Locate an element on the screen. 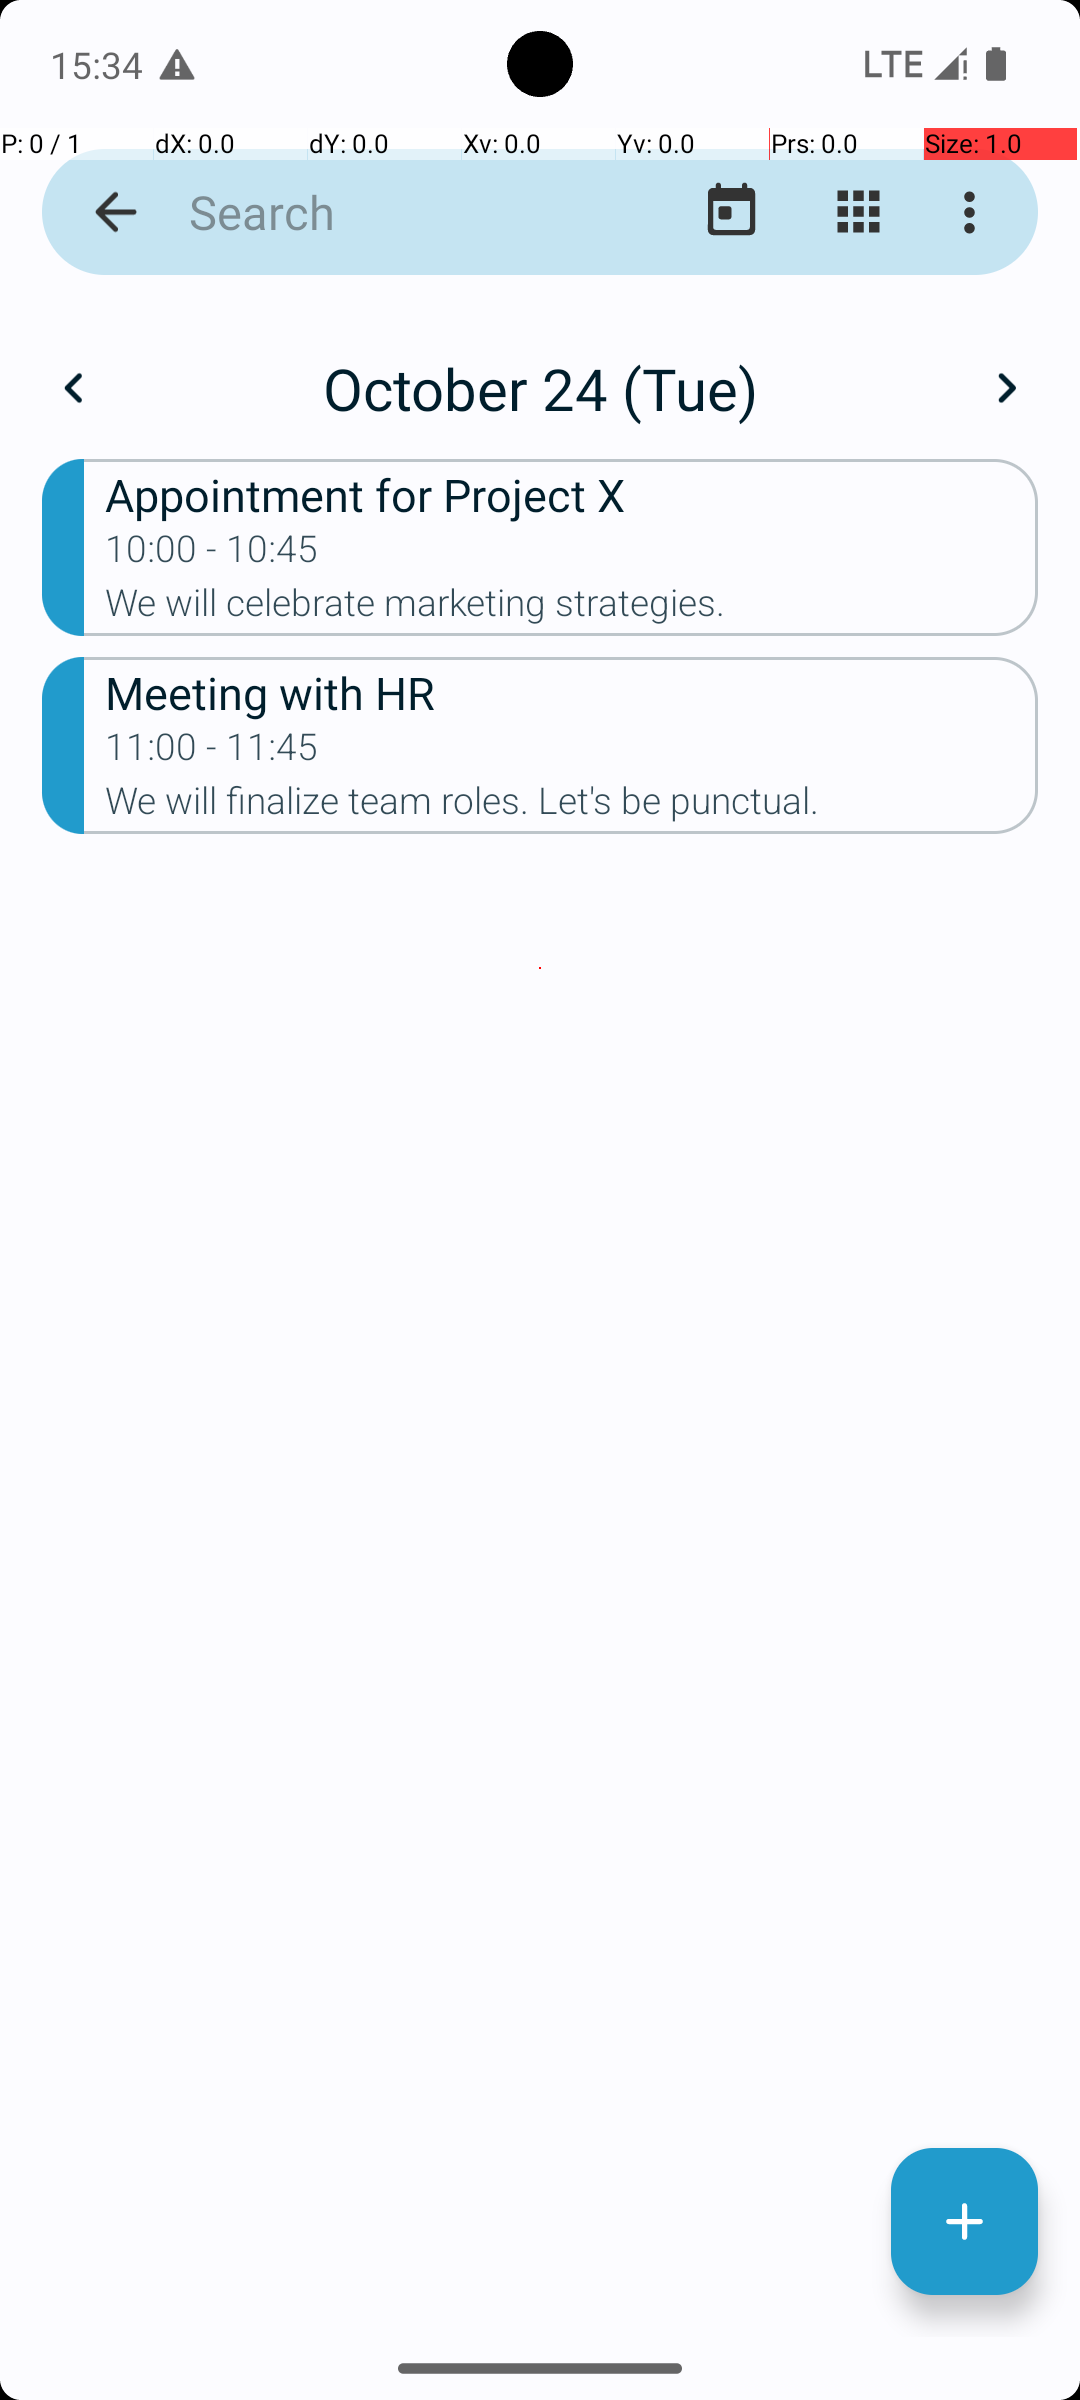 Image resolution: width=1080 pixels, height=2400 pixels. 11:00 - 11:45 is located at coordinates (212, 753).